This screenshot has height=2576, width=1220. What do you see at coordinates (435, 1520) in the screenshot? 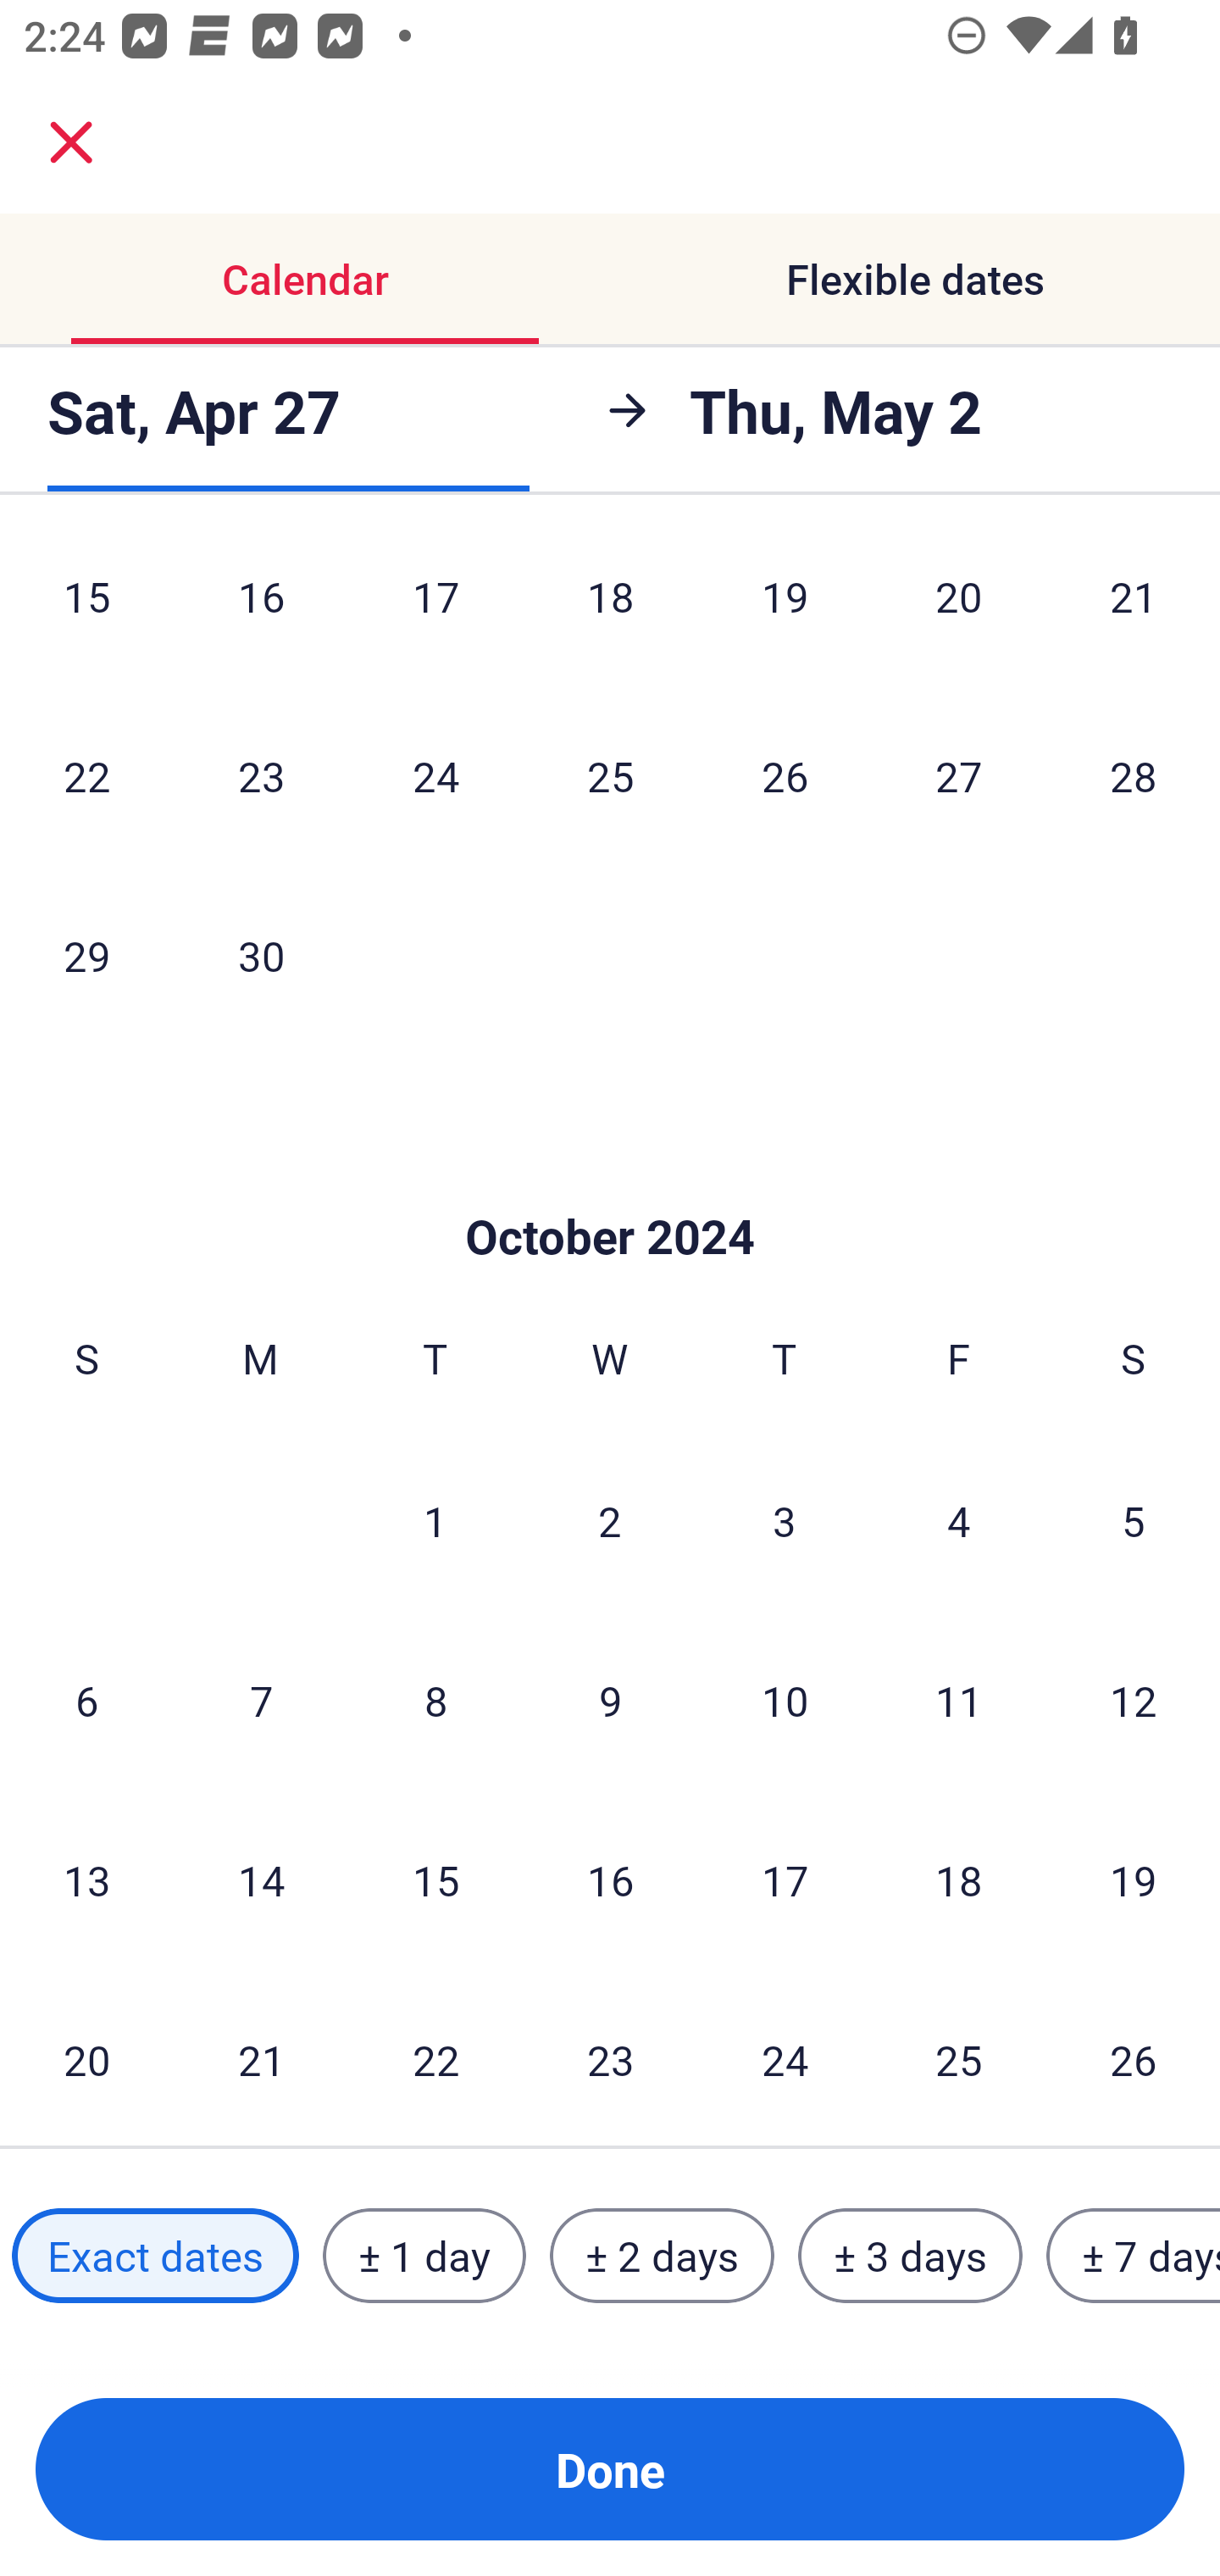
I see `1 Tuesday, October 1, 2024` at bounding box center [435, 1520].